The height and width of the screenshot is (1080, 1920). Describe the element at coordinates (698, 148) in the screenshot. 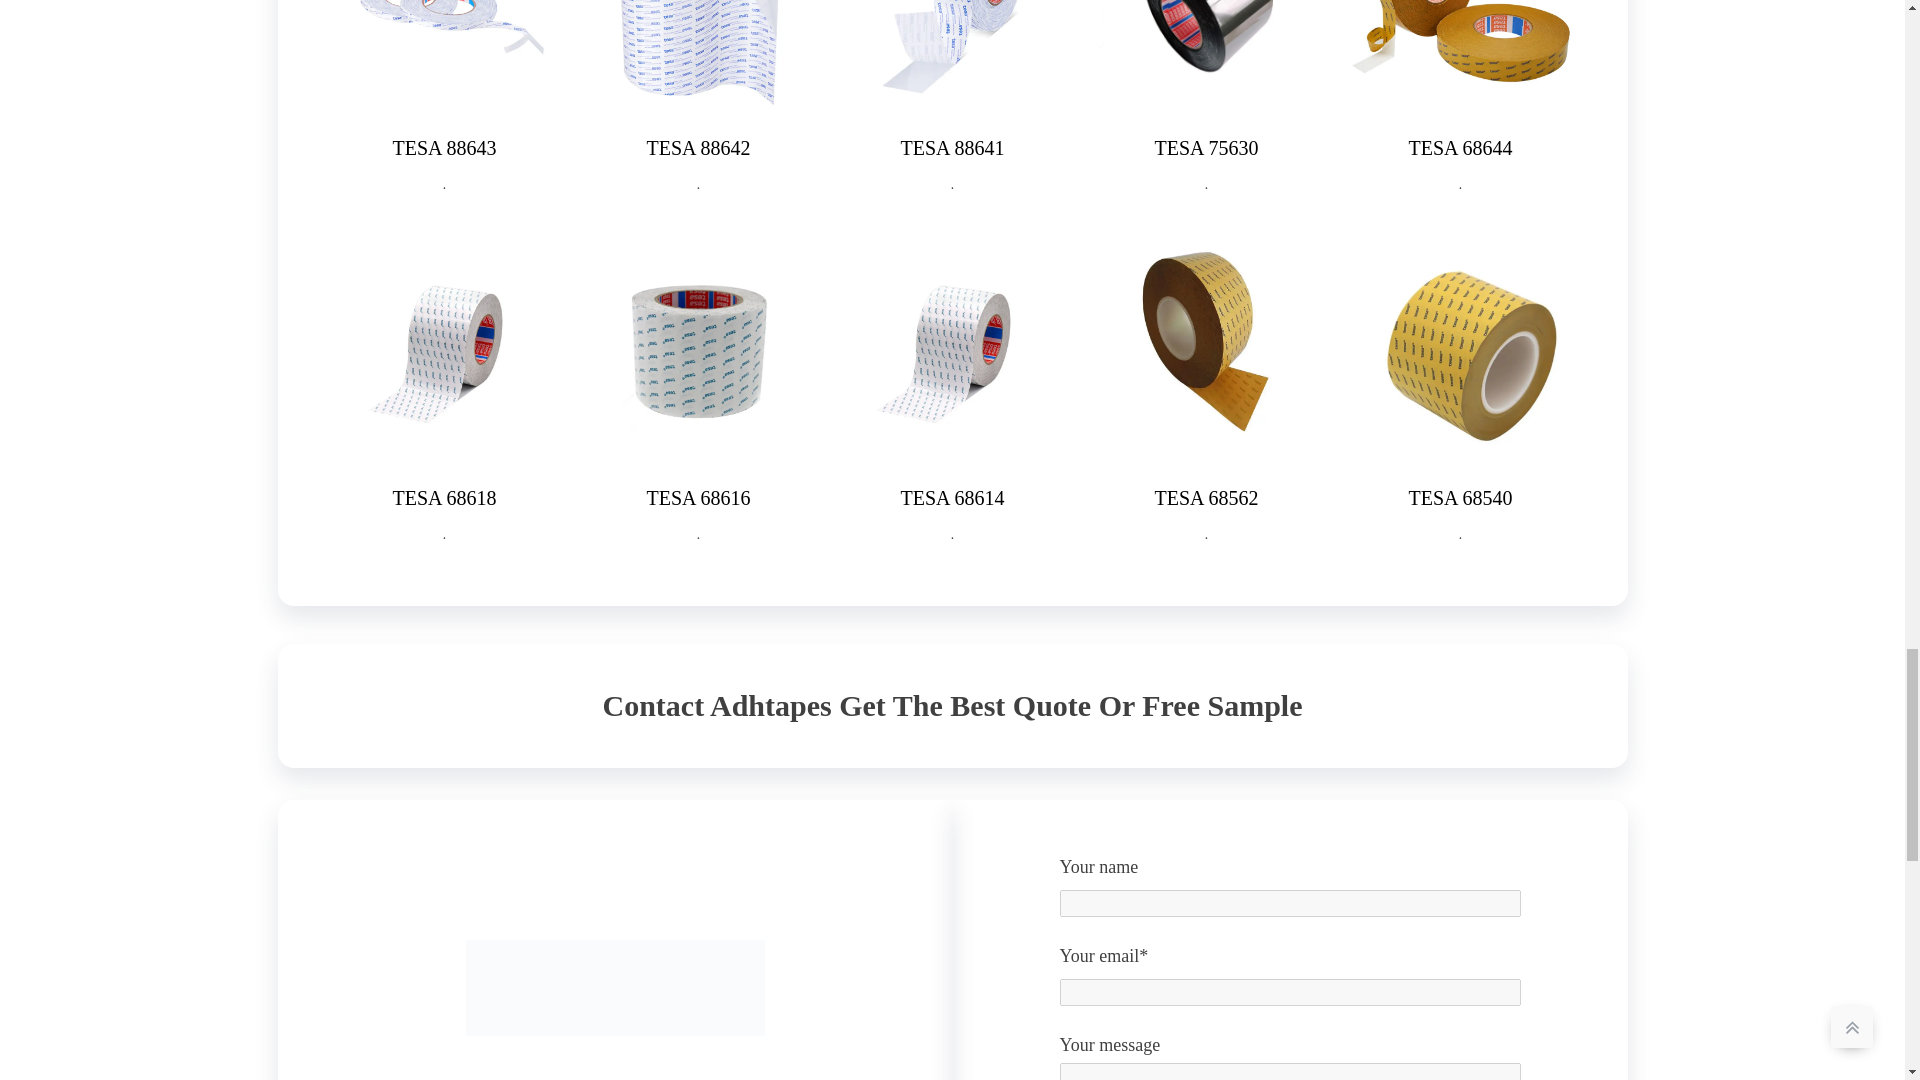

I see `TESA 88642` at that location.